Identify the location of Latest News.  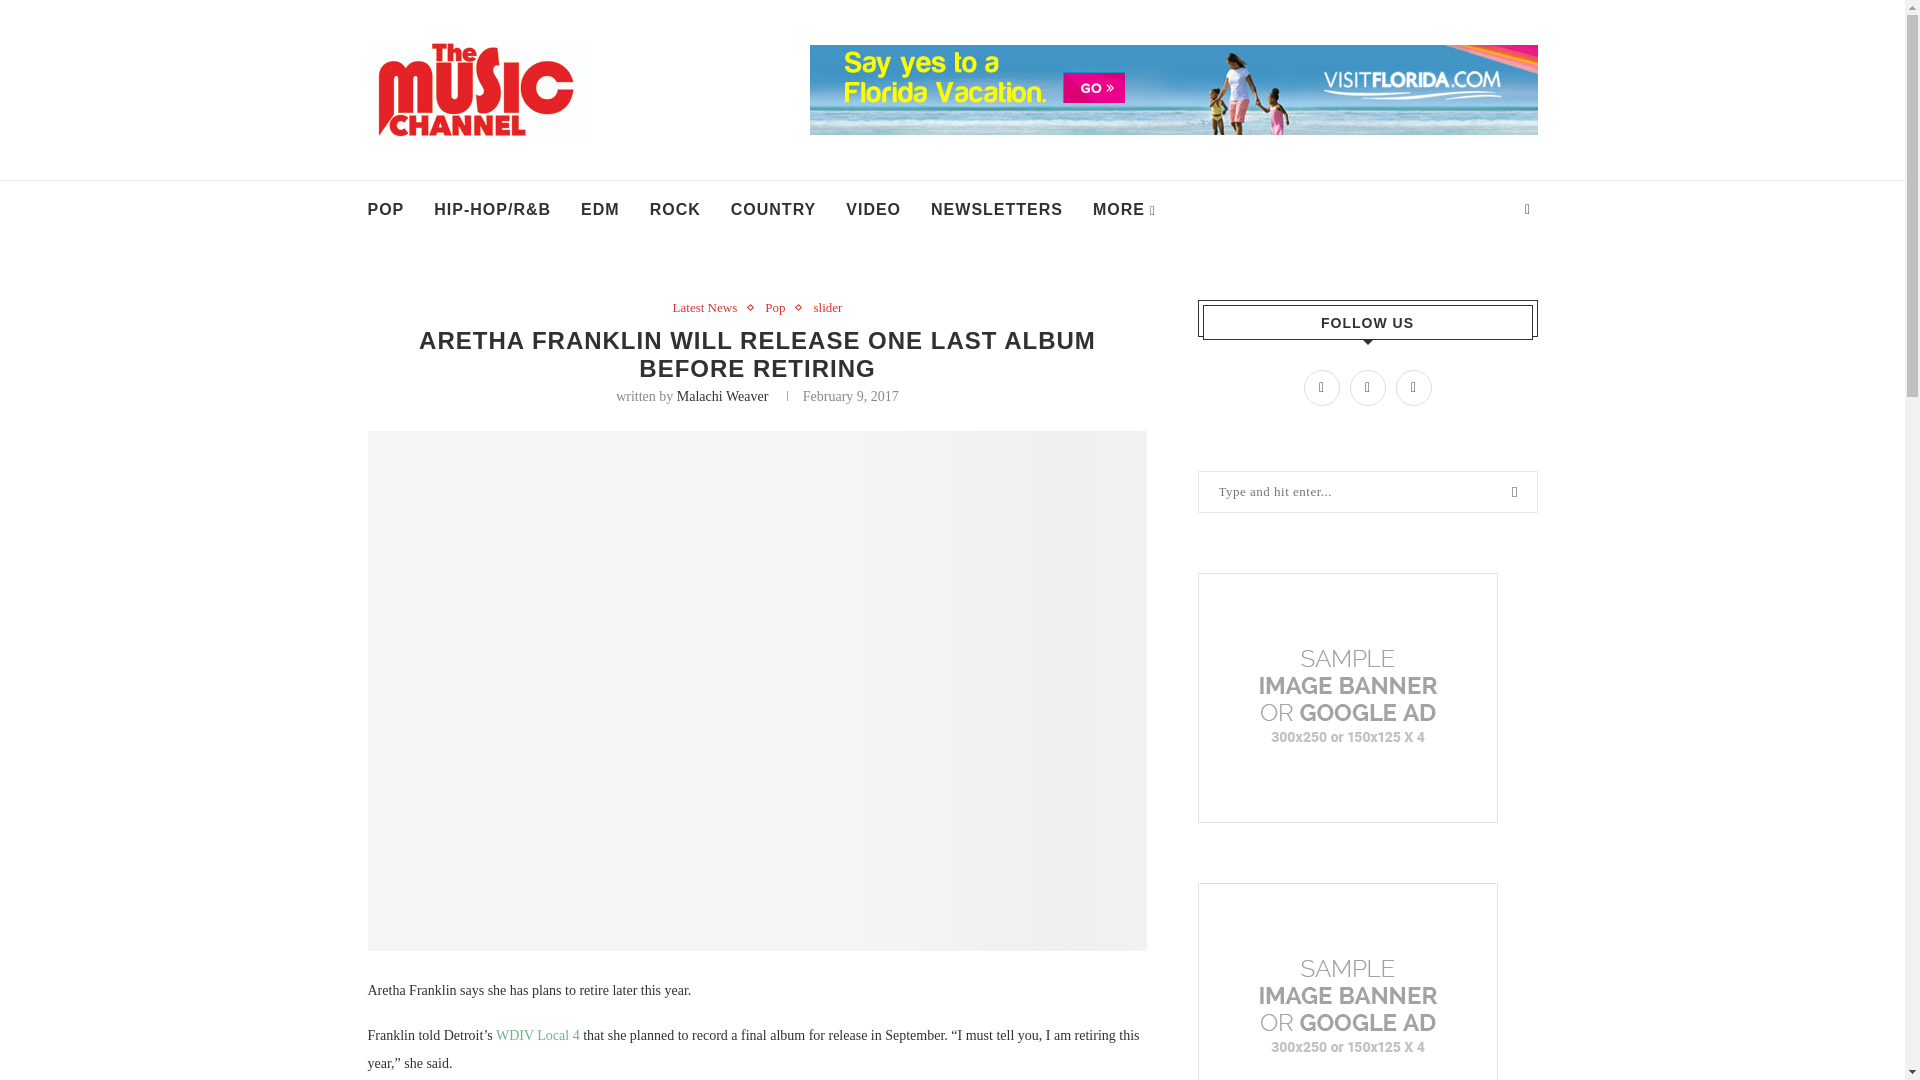
(710, 308).